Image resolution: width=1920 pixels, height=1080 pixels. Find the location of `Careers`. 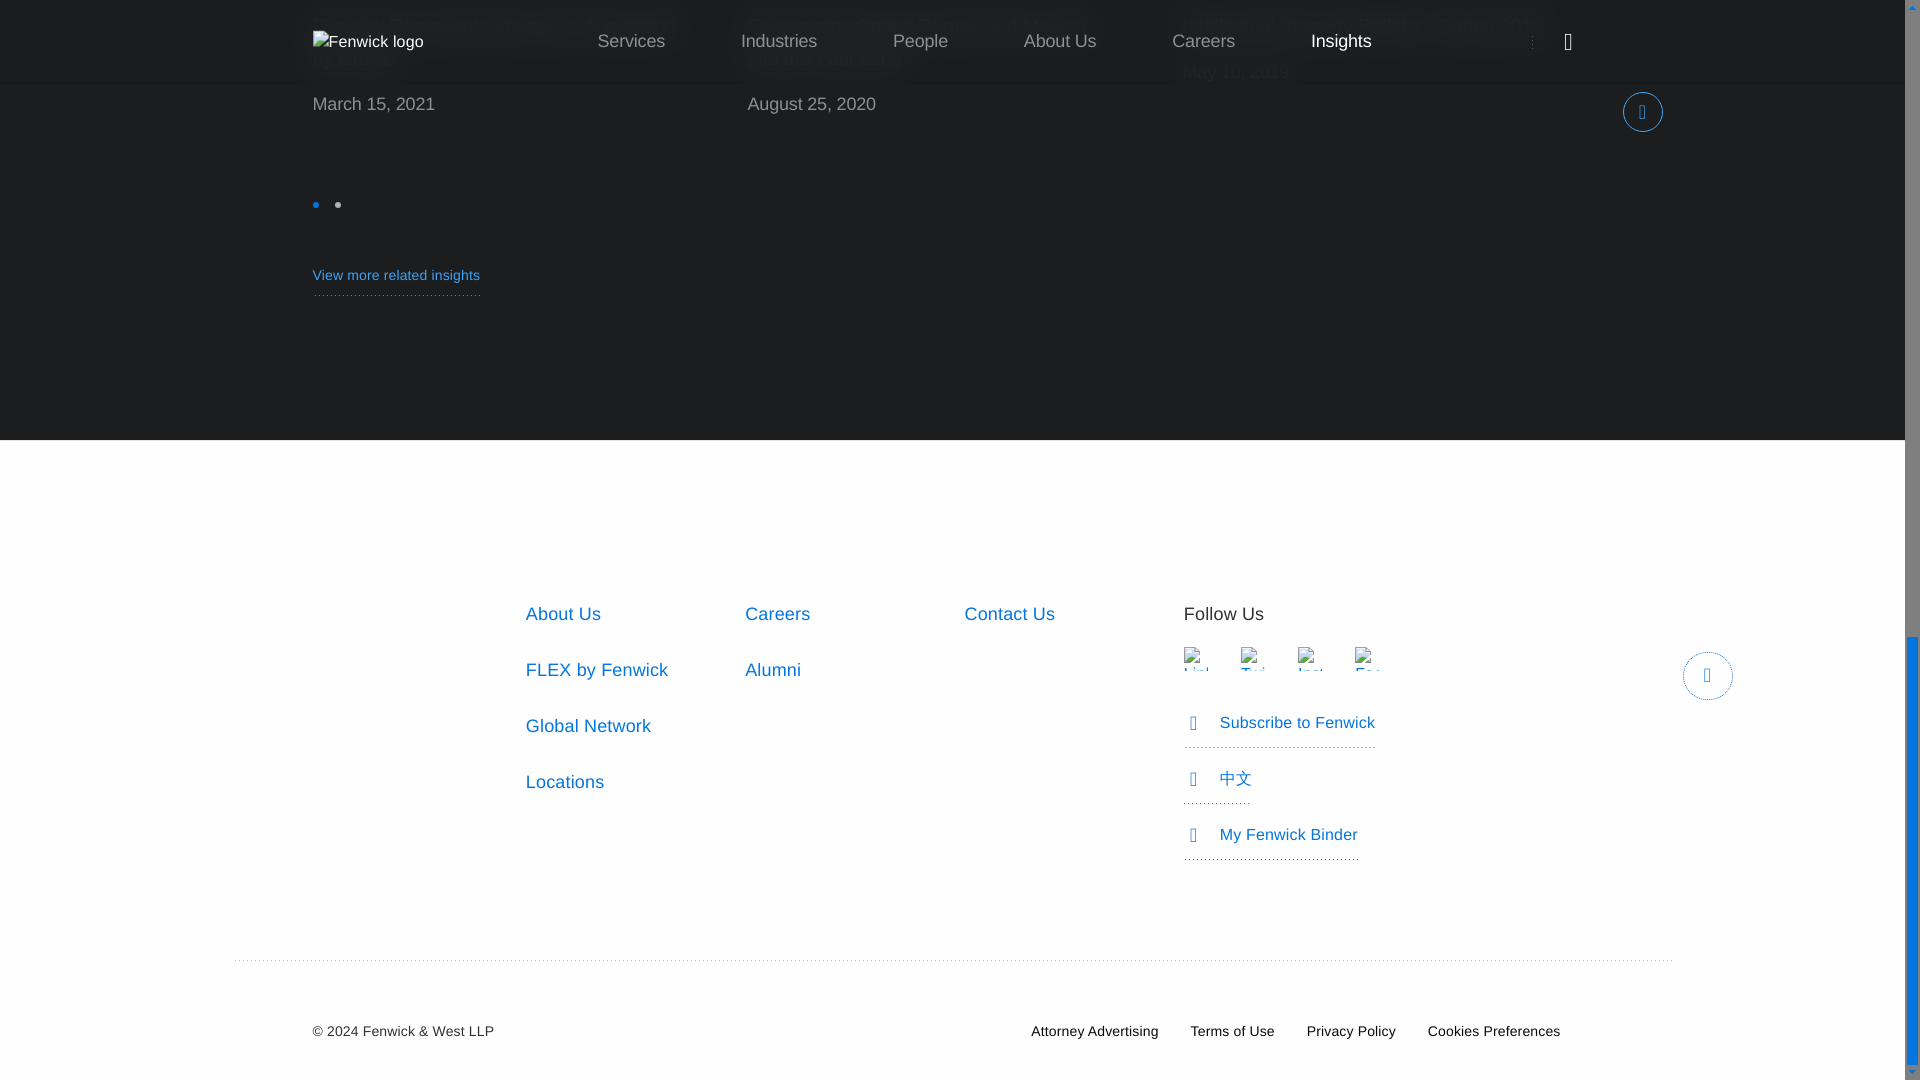

Careers is located at coordinates (777, 614).